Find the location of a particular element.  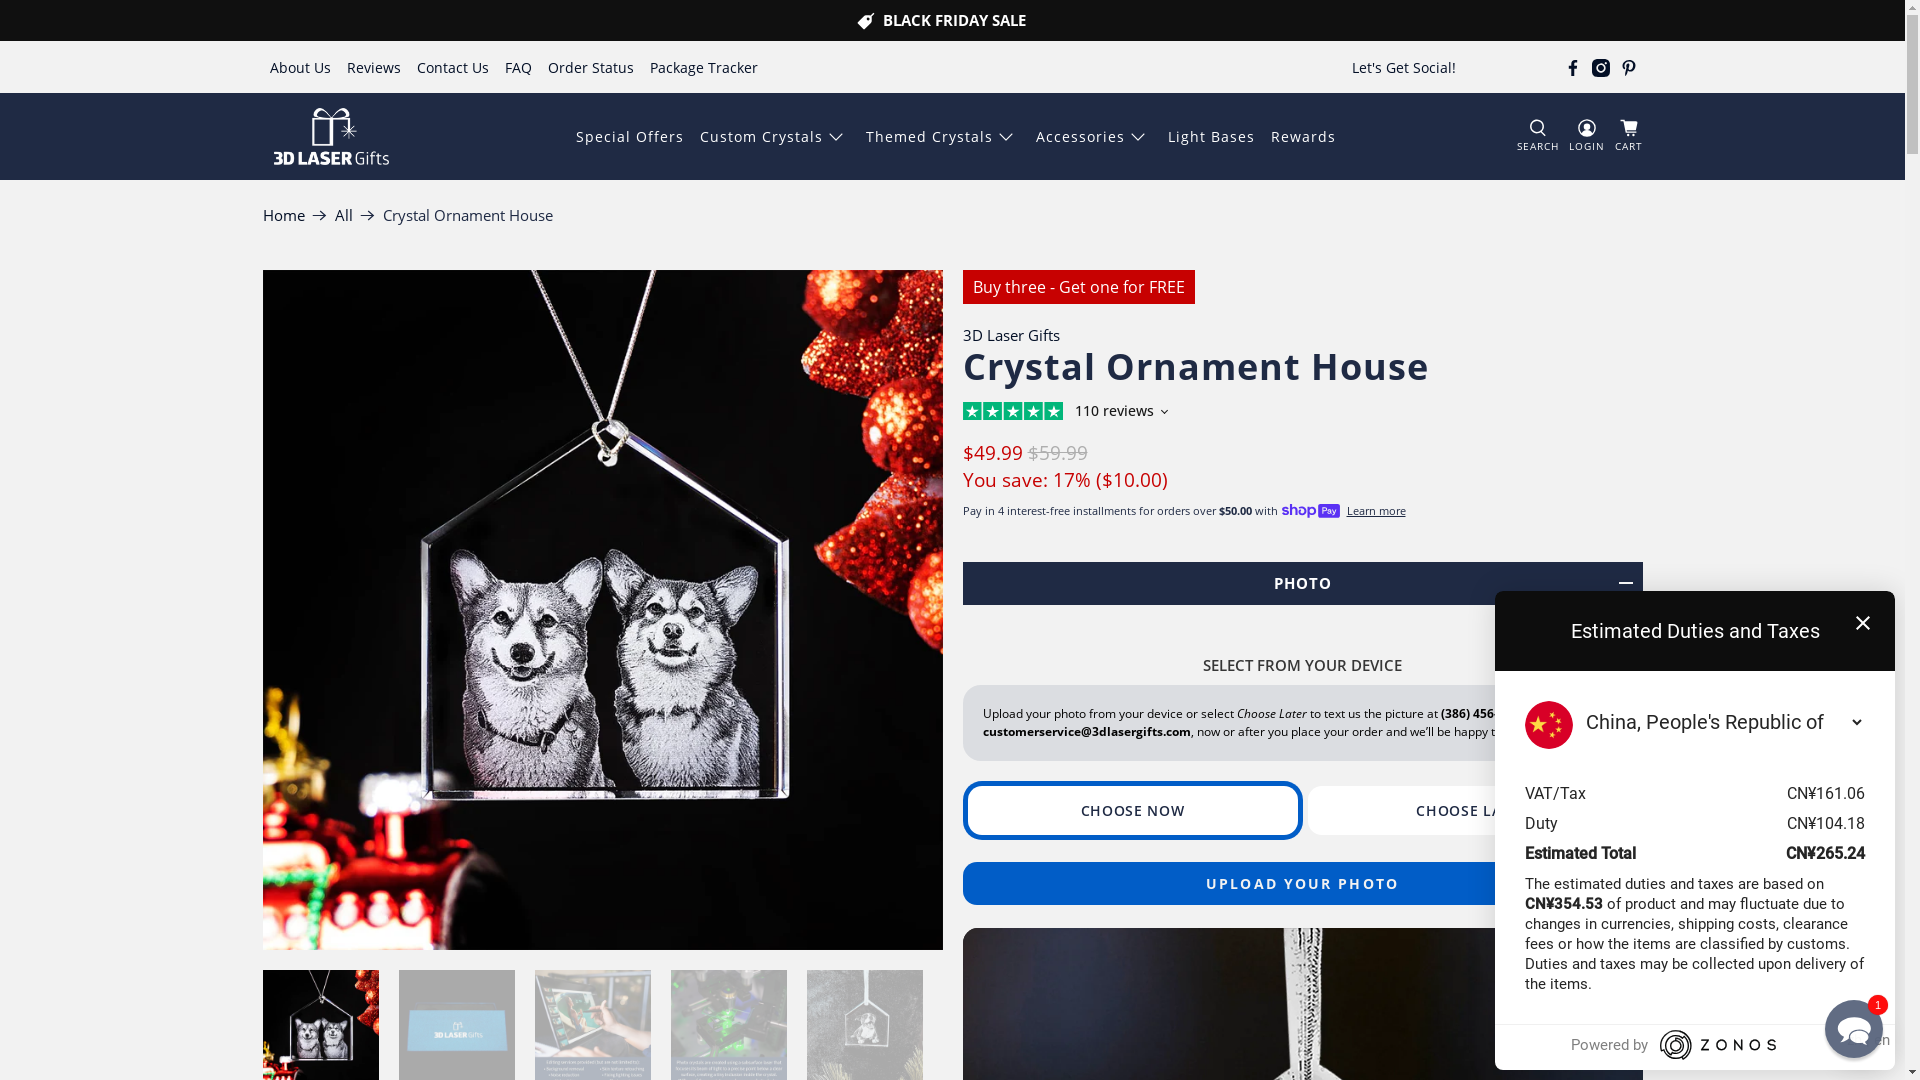

3D Laser Gifts on Instagram is located at coordinates (1601, 68).